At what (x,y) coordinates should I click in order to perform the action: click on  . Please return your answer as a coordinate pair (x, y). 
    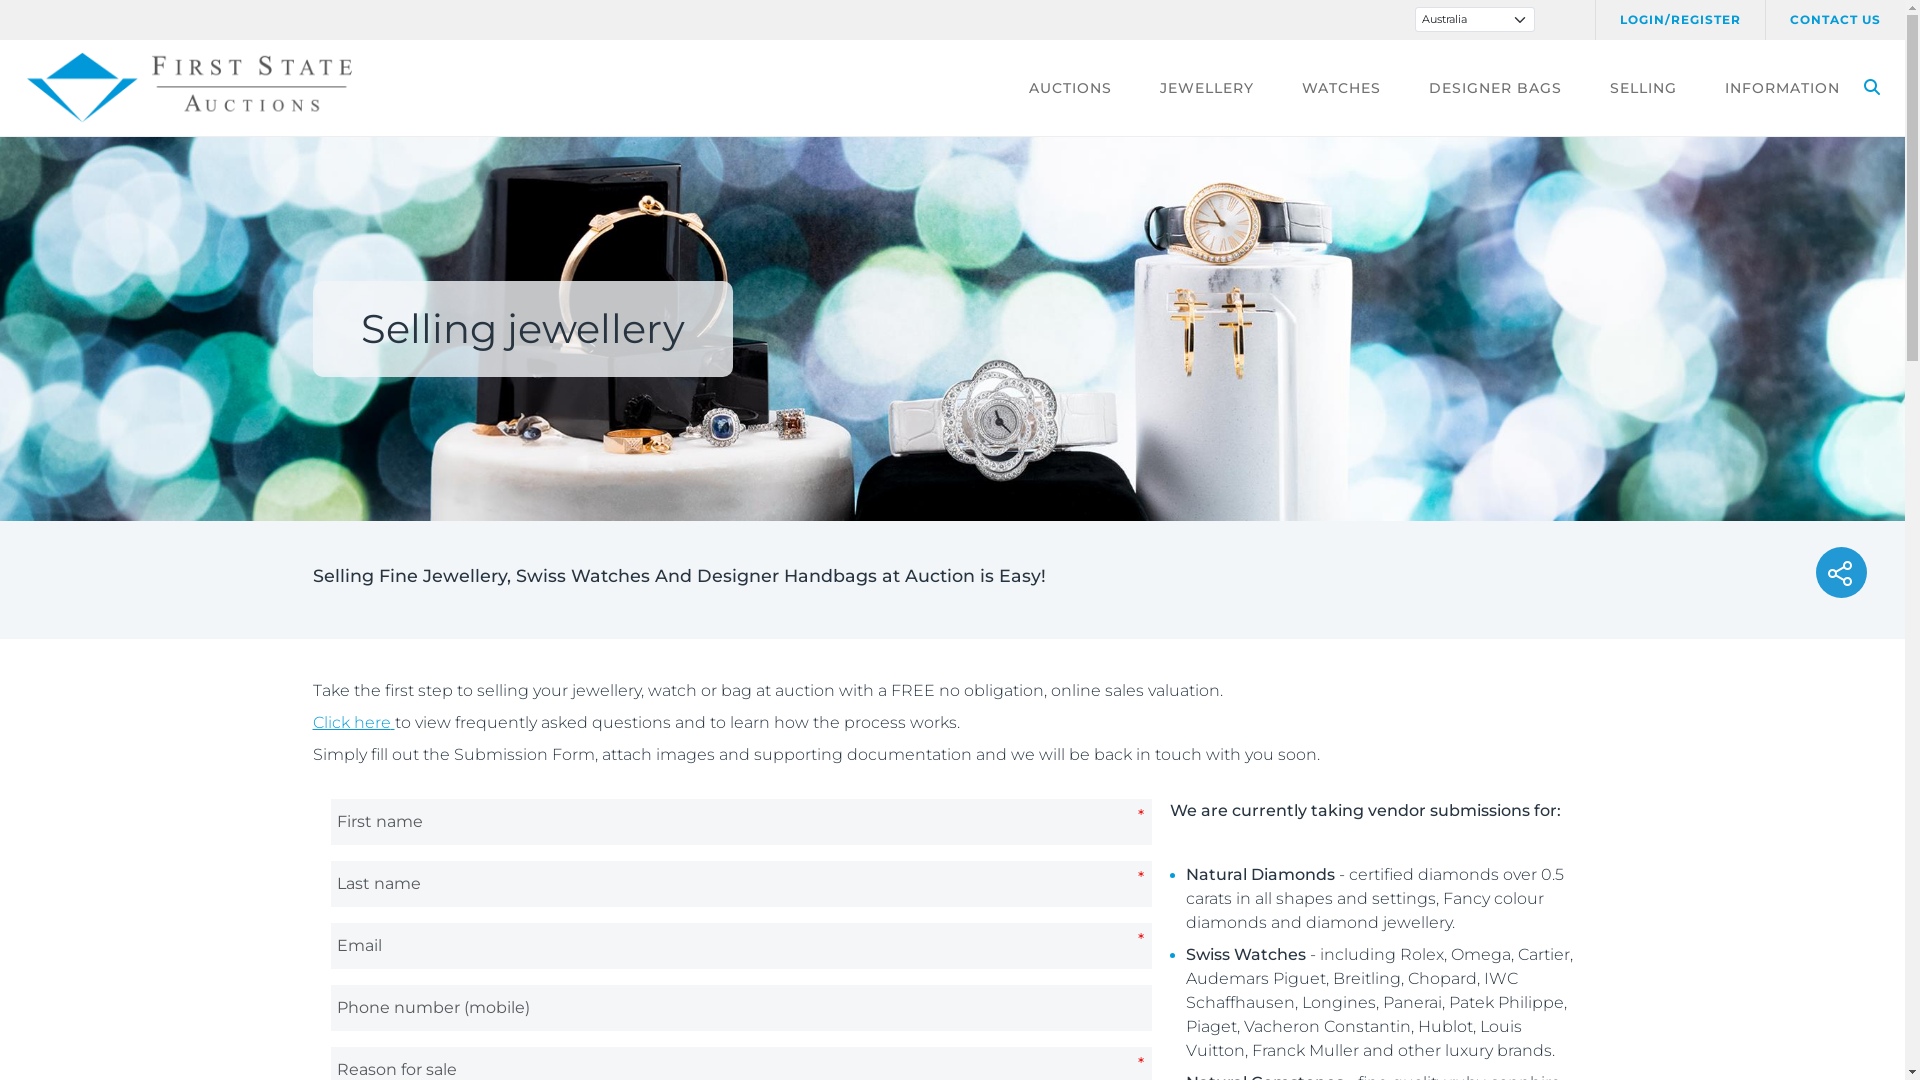
    Looking at the image, I should click on (392, 722).